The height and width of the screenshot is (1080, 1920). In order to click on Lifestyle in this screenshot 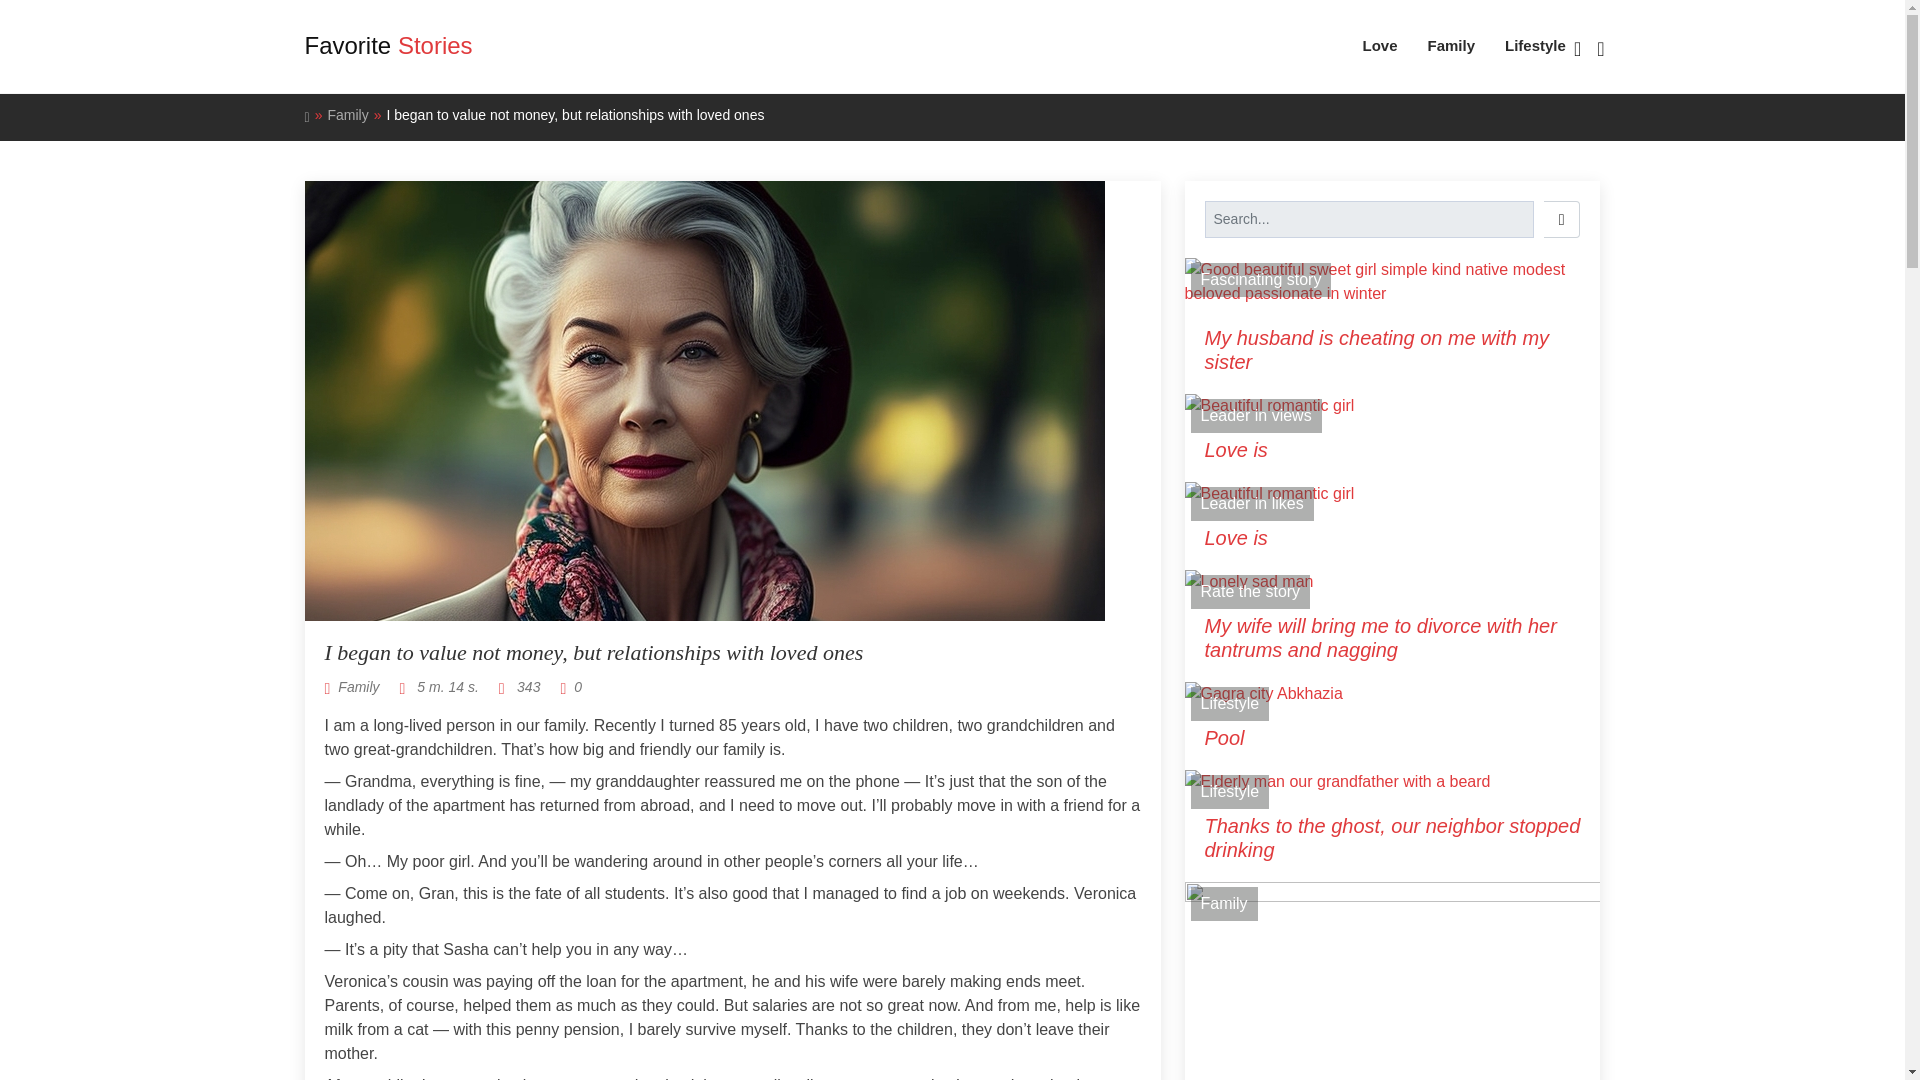, I will do `click(1230, 792)`.